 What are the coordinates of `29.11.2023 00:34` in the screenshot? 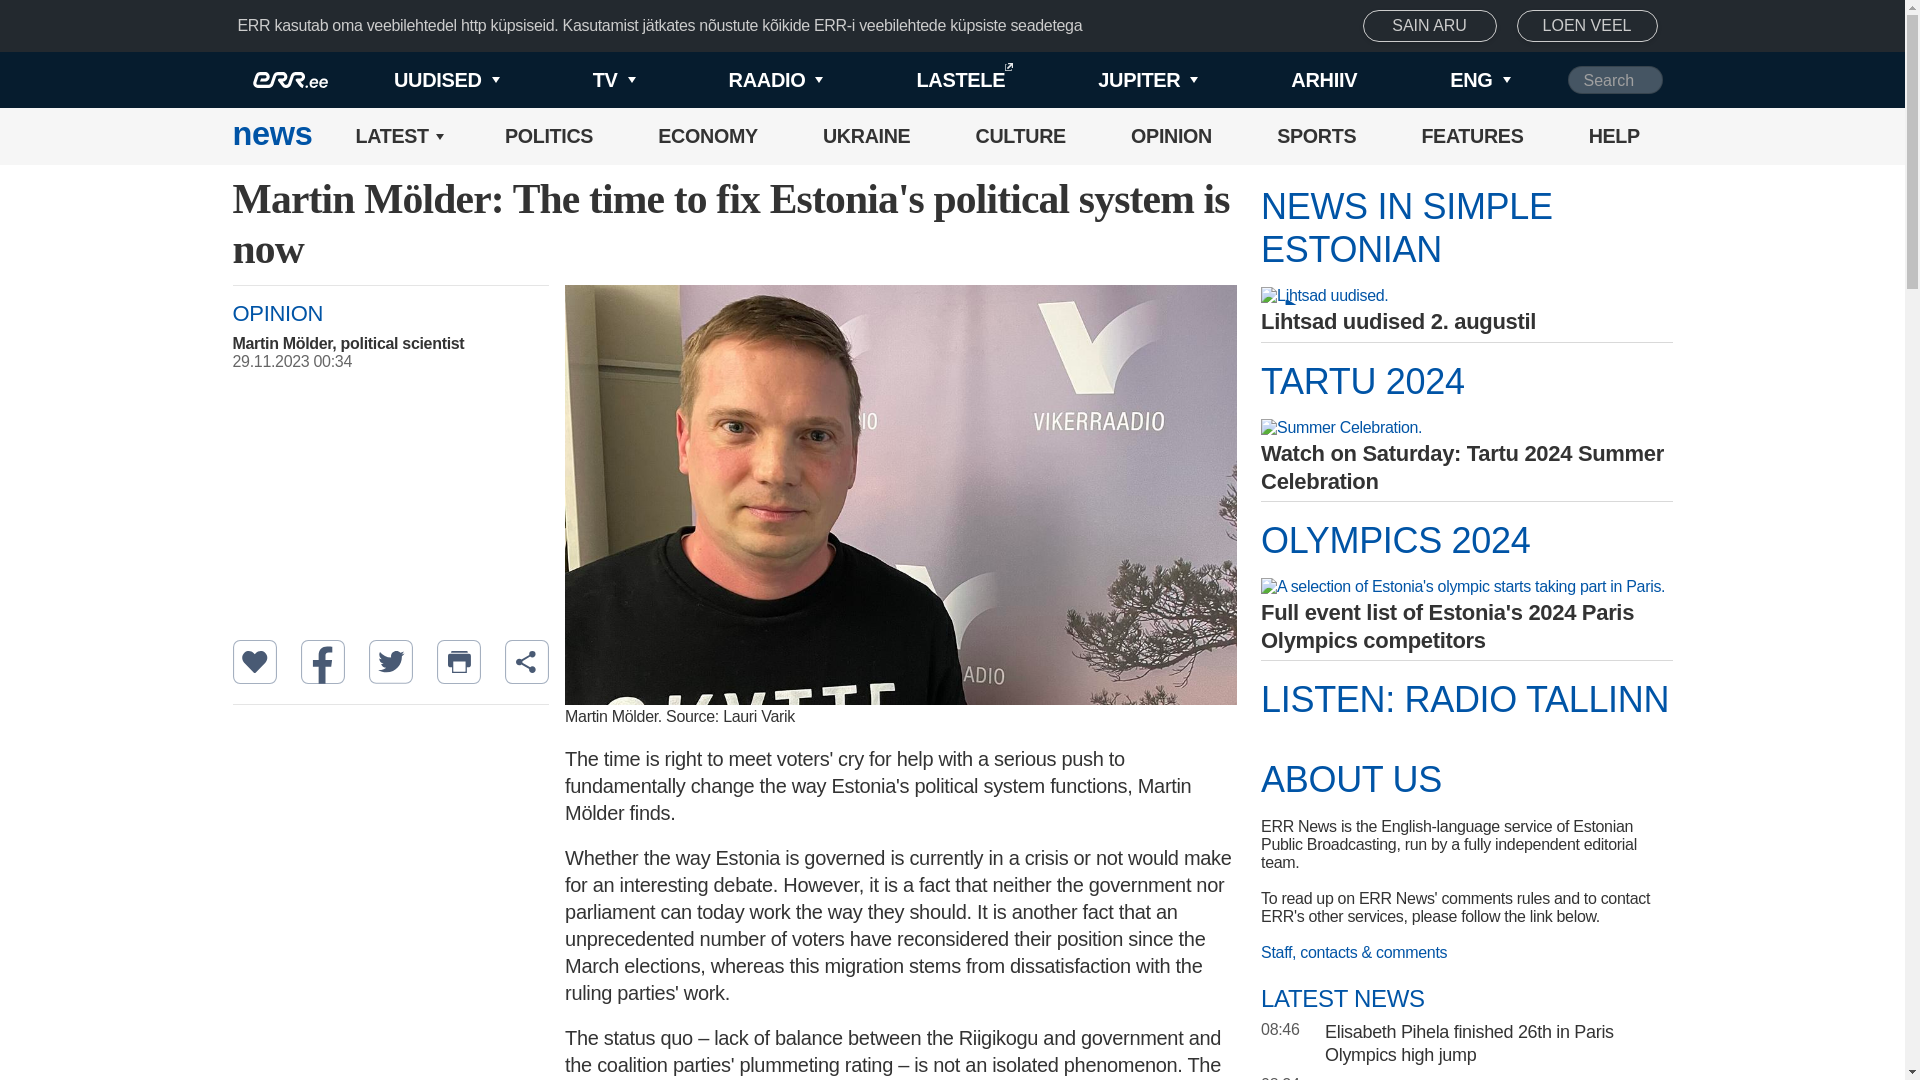 It's located at (399, 362).